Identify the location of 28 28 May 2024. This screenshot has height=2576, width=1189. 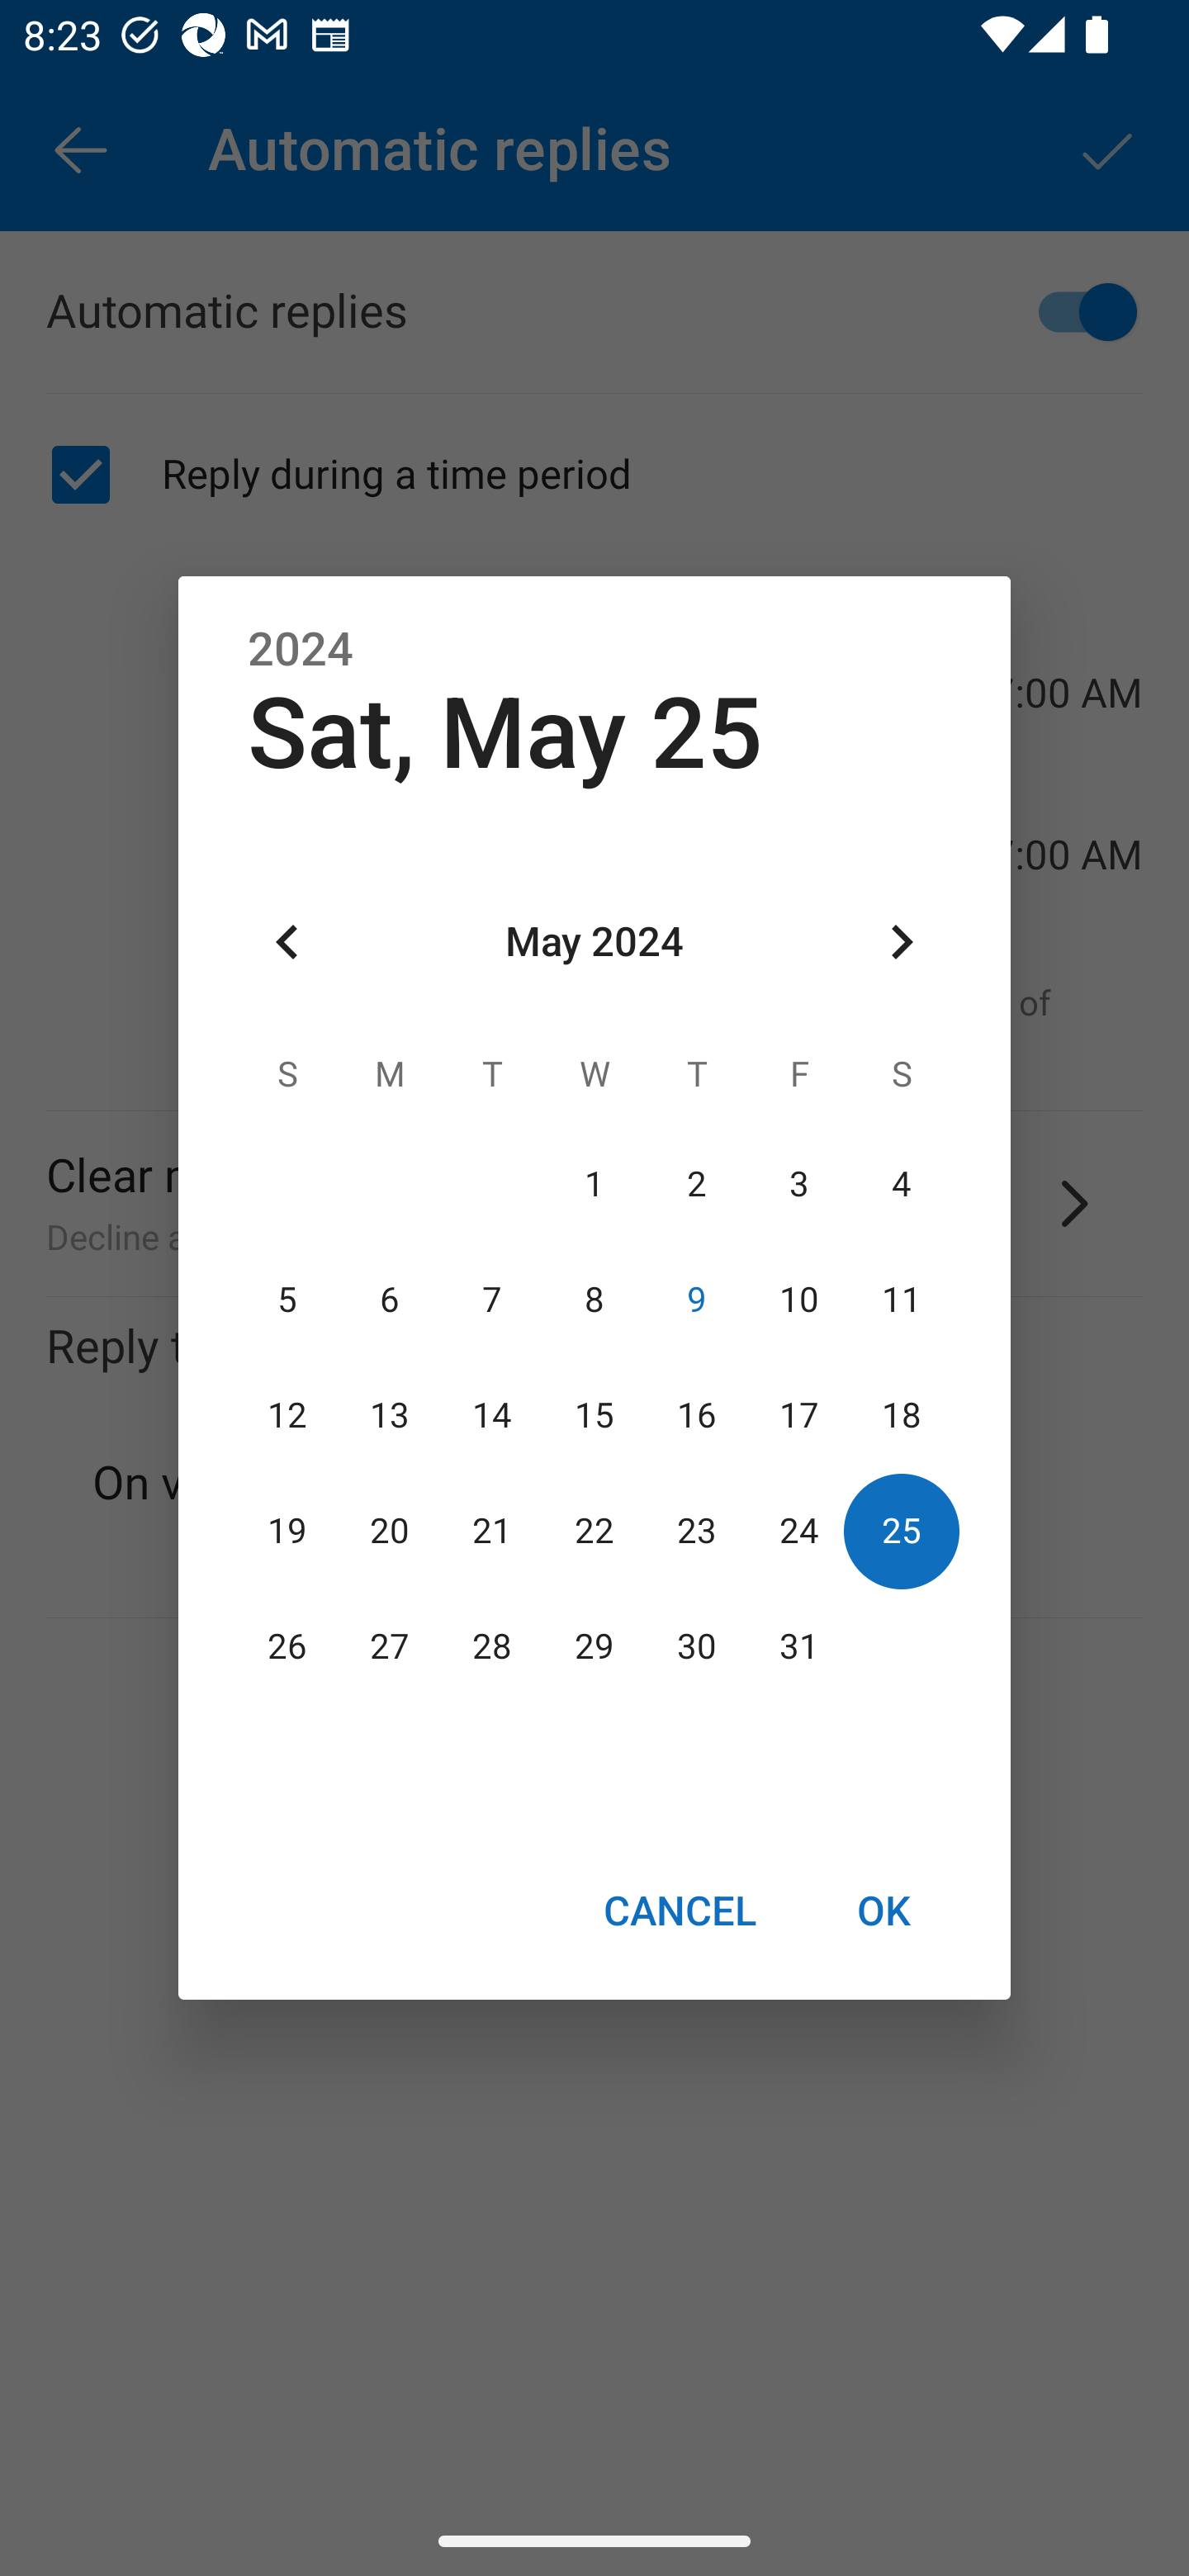
(492, 1647).